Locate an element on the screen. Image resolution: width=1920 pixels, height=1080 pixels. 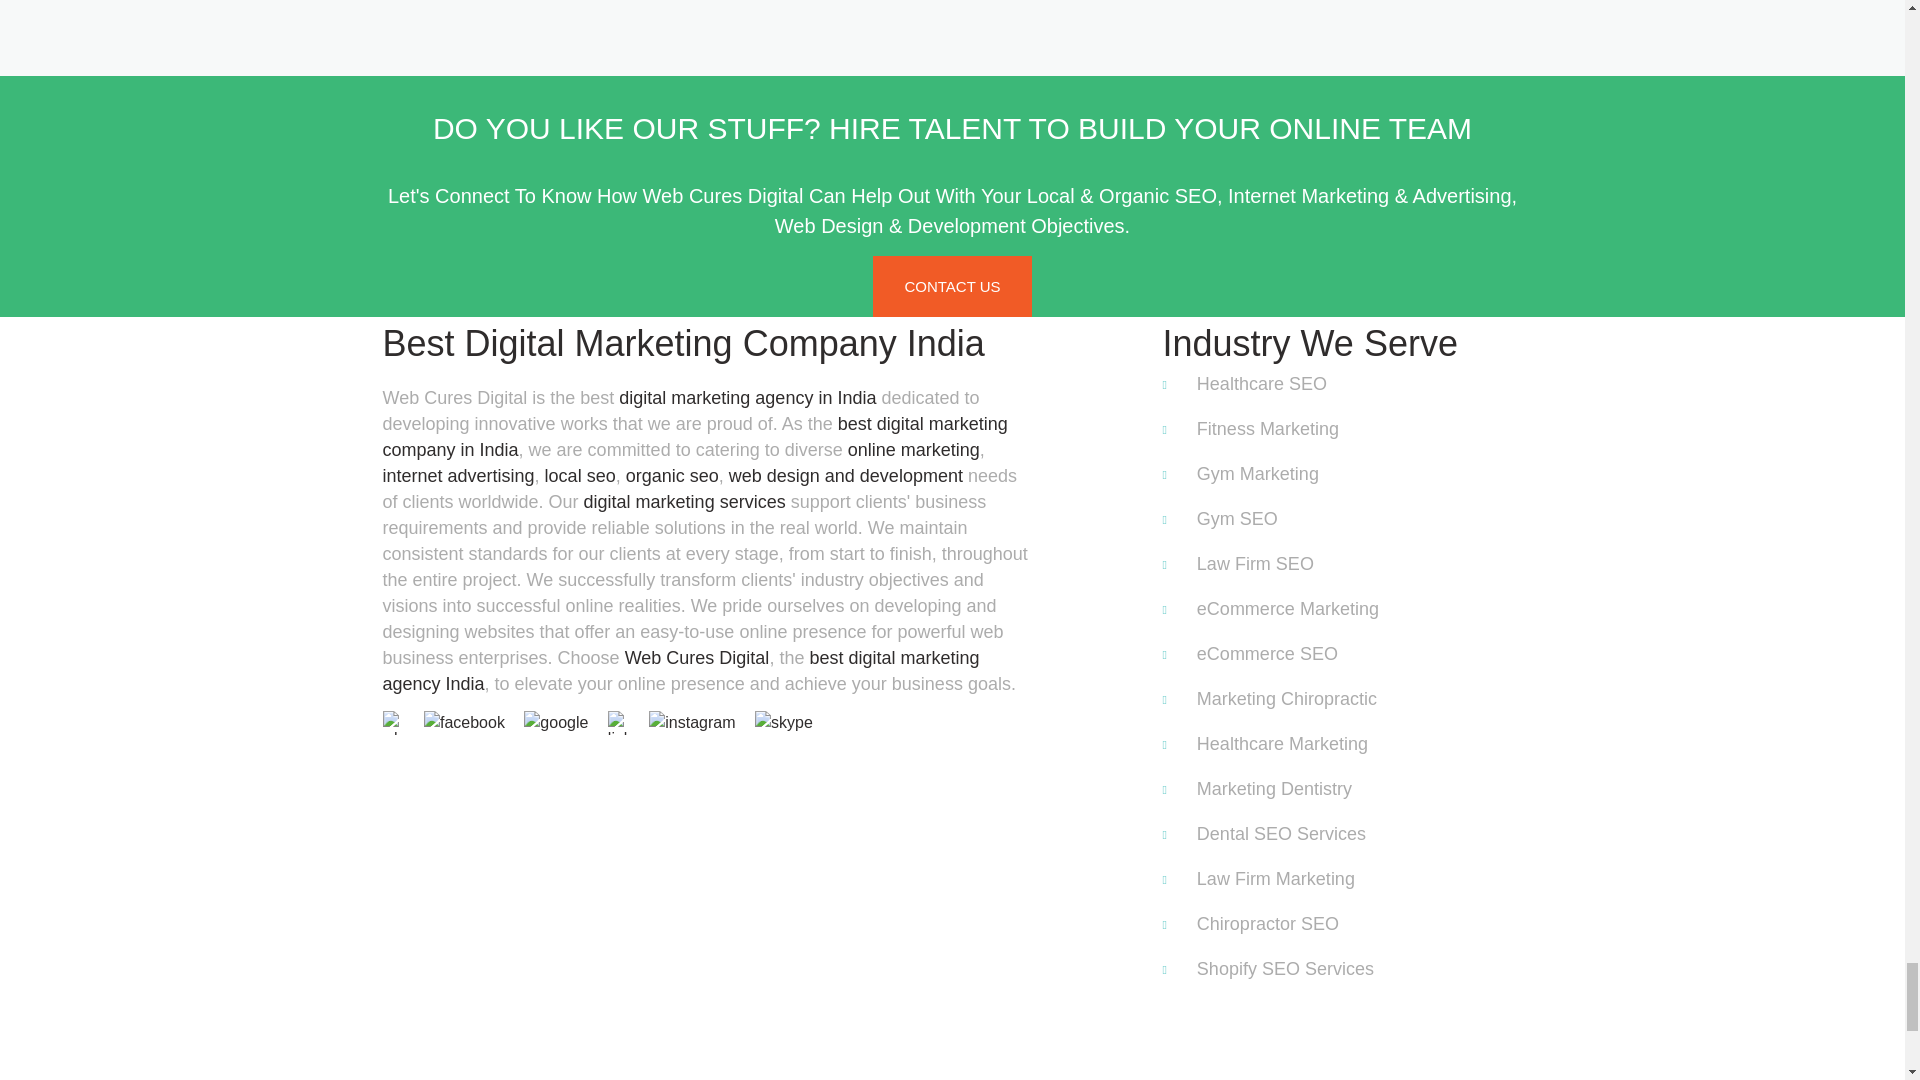
Gym SEO is located at coordinates (1359, 520).